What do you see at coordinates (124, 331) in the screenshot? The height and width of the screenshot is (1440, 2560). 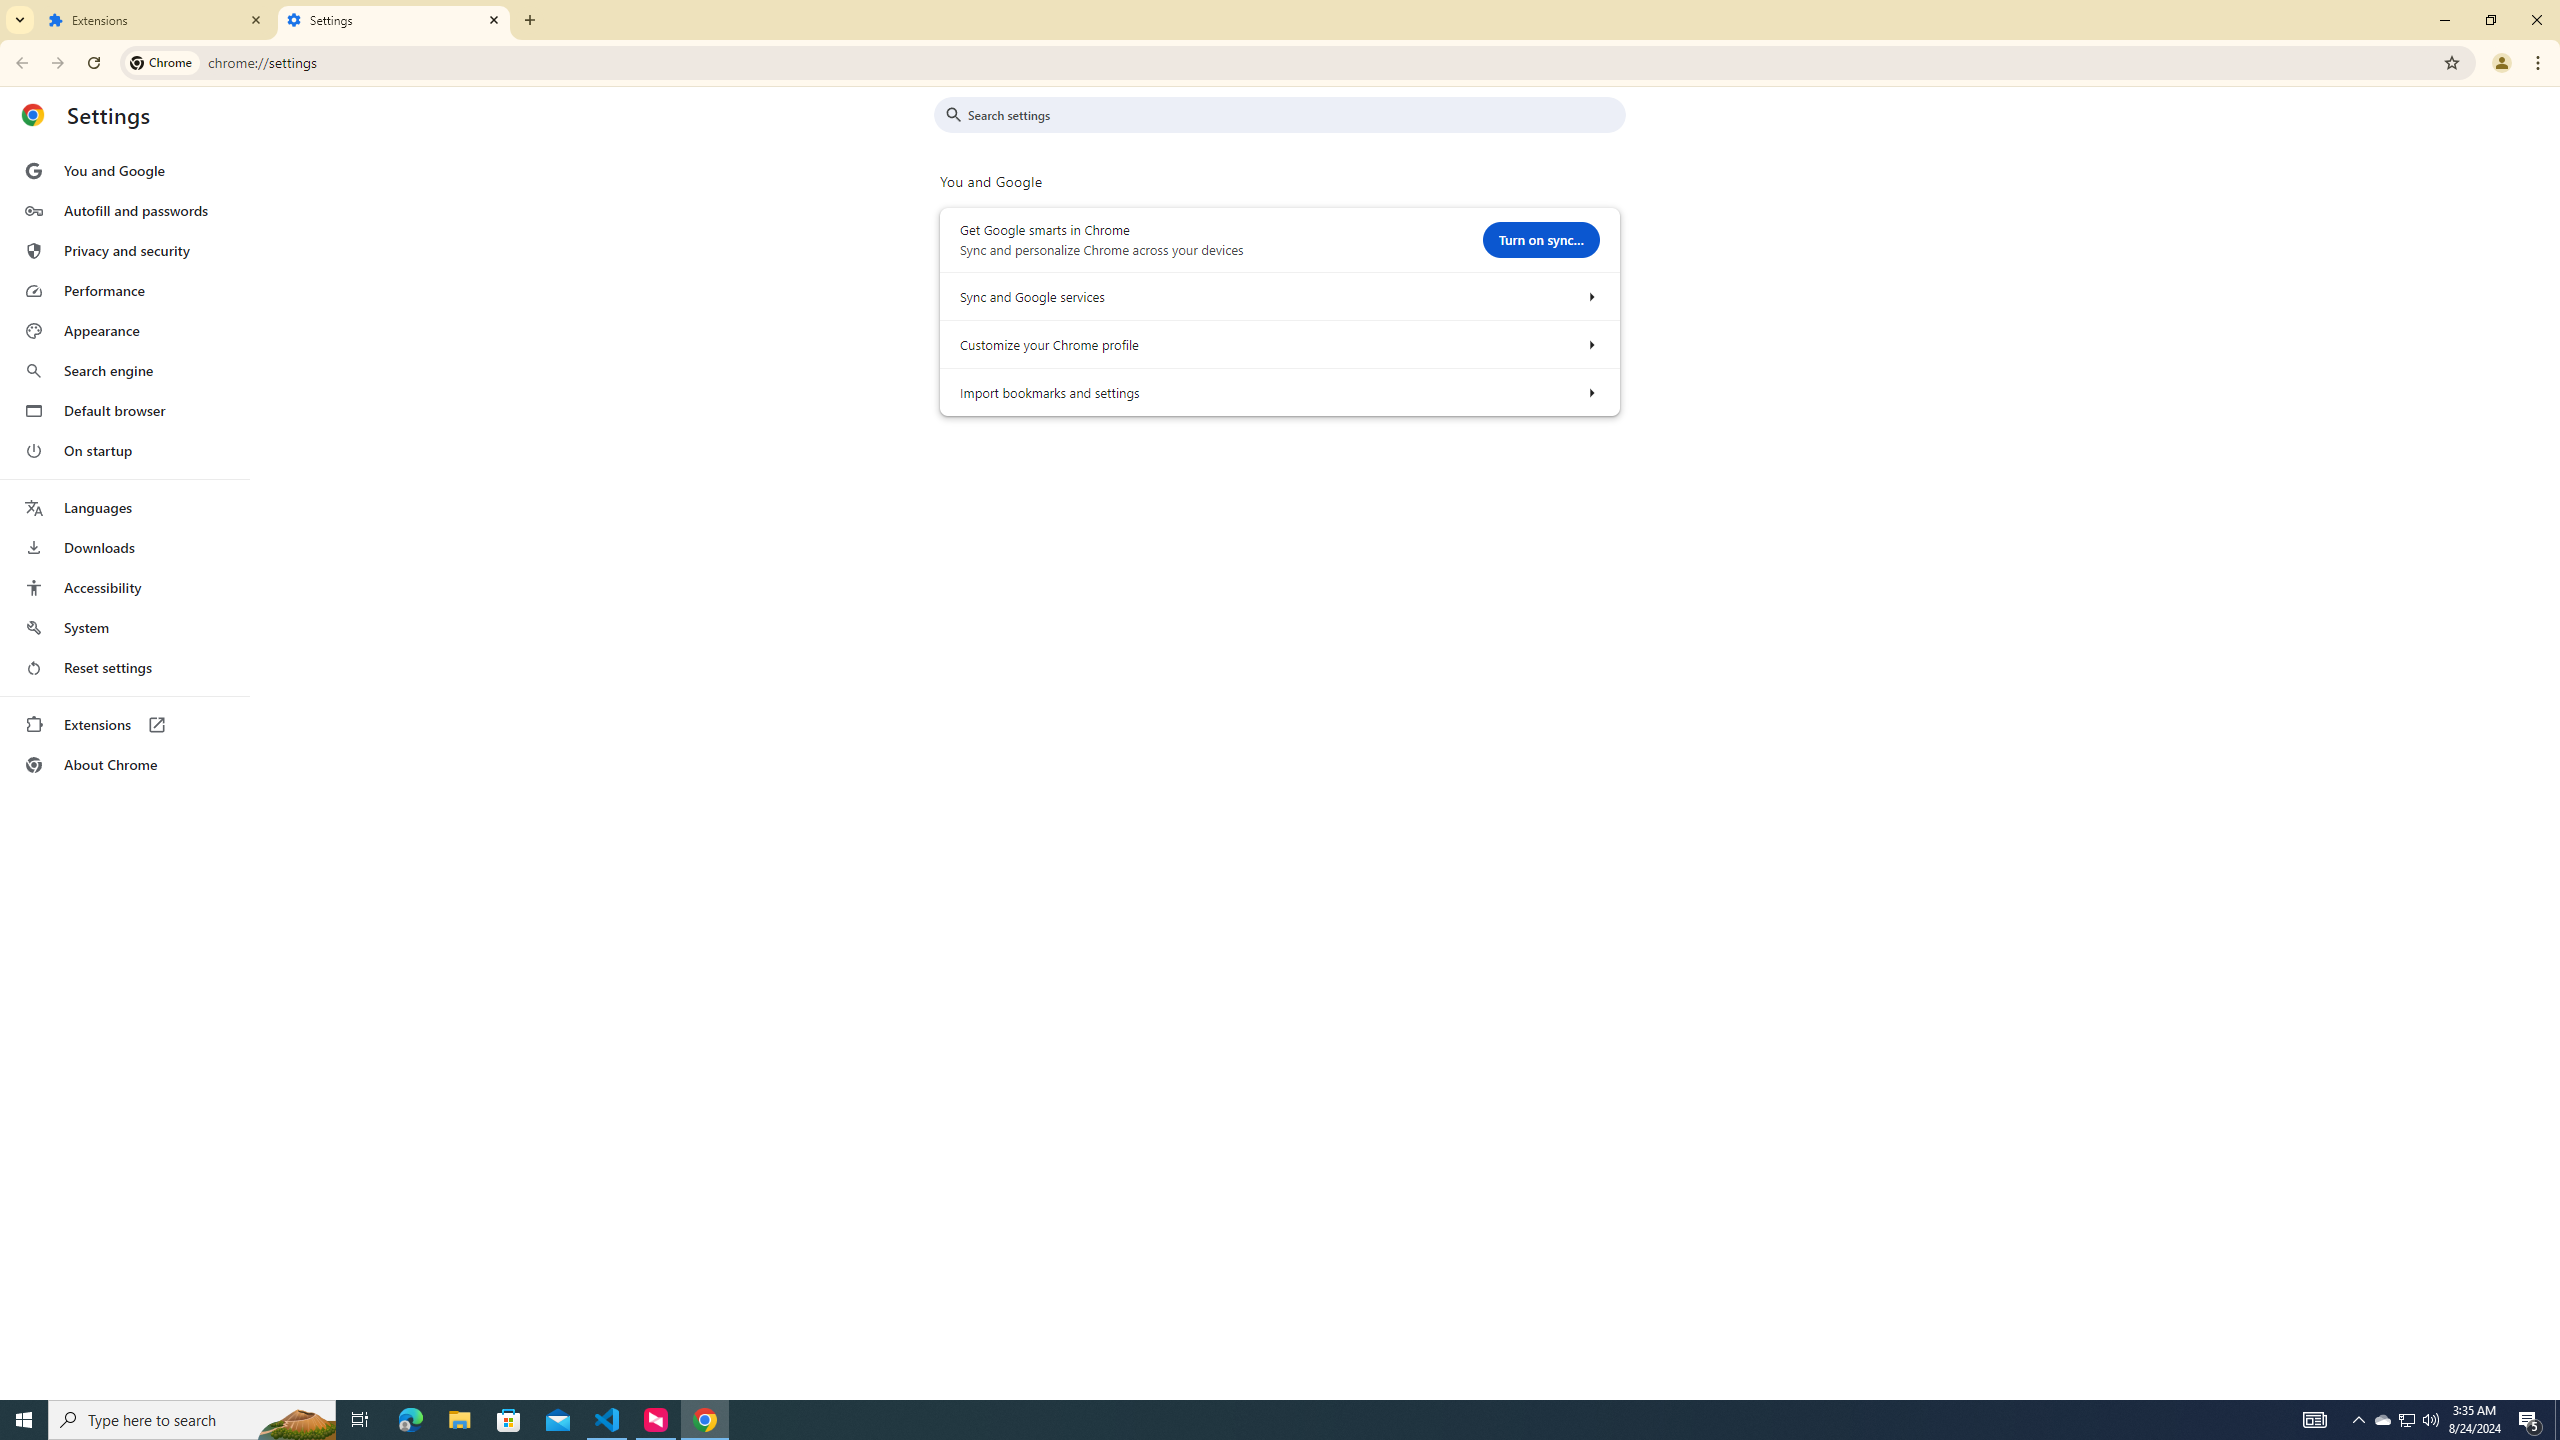 I see `Appearance` at bounding box center [124, 331].